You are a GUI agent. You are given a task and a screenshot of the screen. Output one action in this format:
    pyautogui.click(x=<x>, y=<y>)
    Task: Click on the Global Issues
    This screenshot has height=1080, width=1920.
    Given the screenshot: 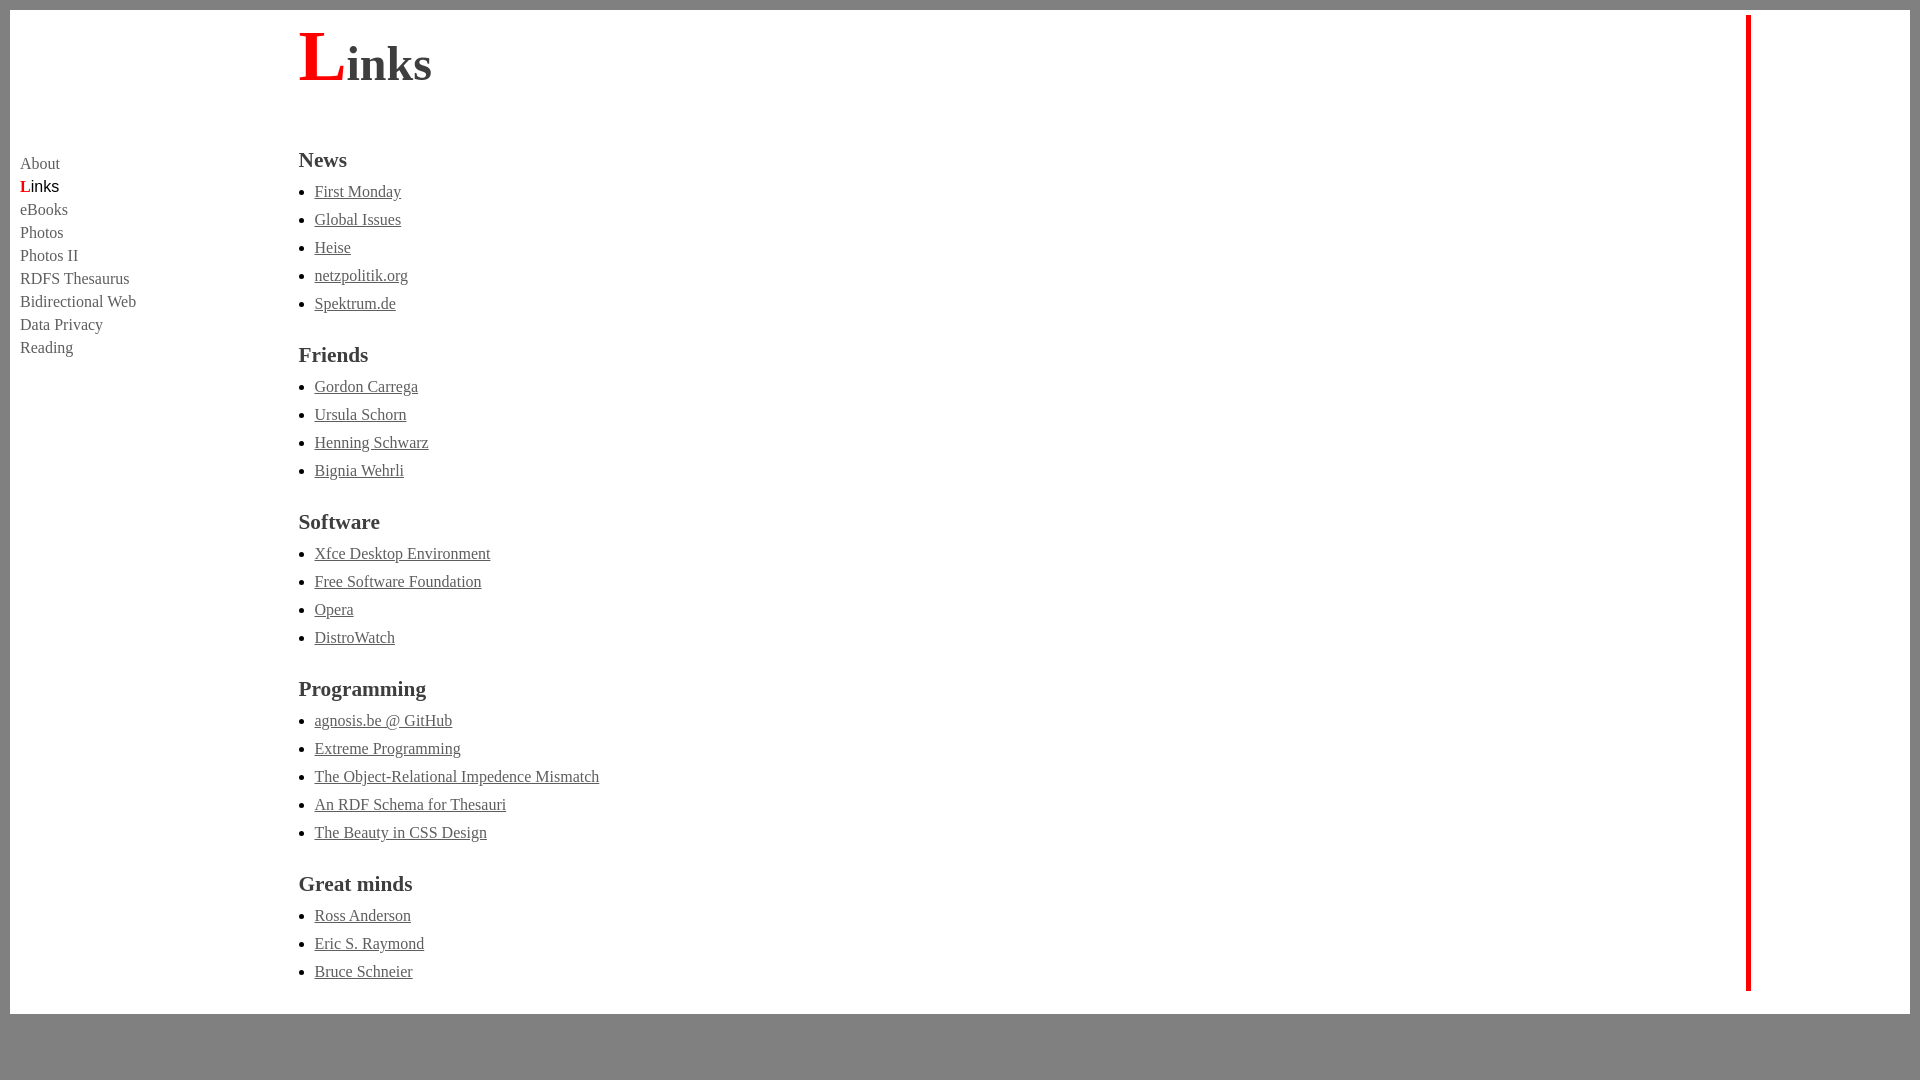 What is the action you would take?
    pyautogui.click(x=358, y=220)
    